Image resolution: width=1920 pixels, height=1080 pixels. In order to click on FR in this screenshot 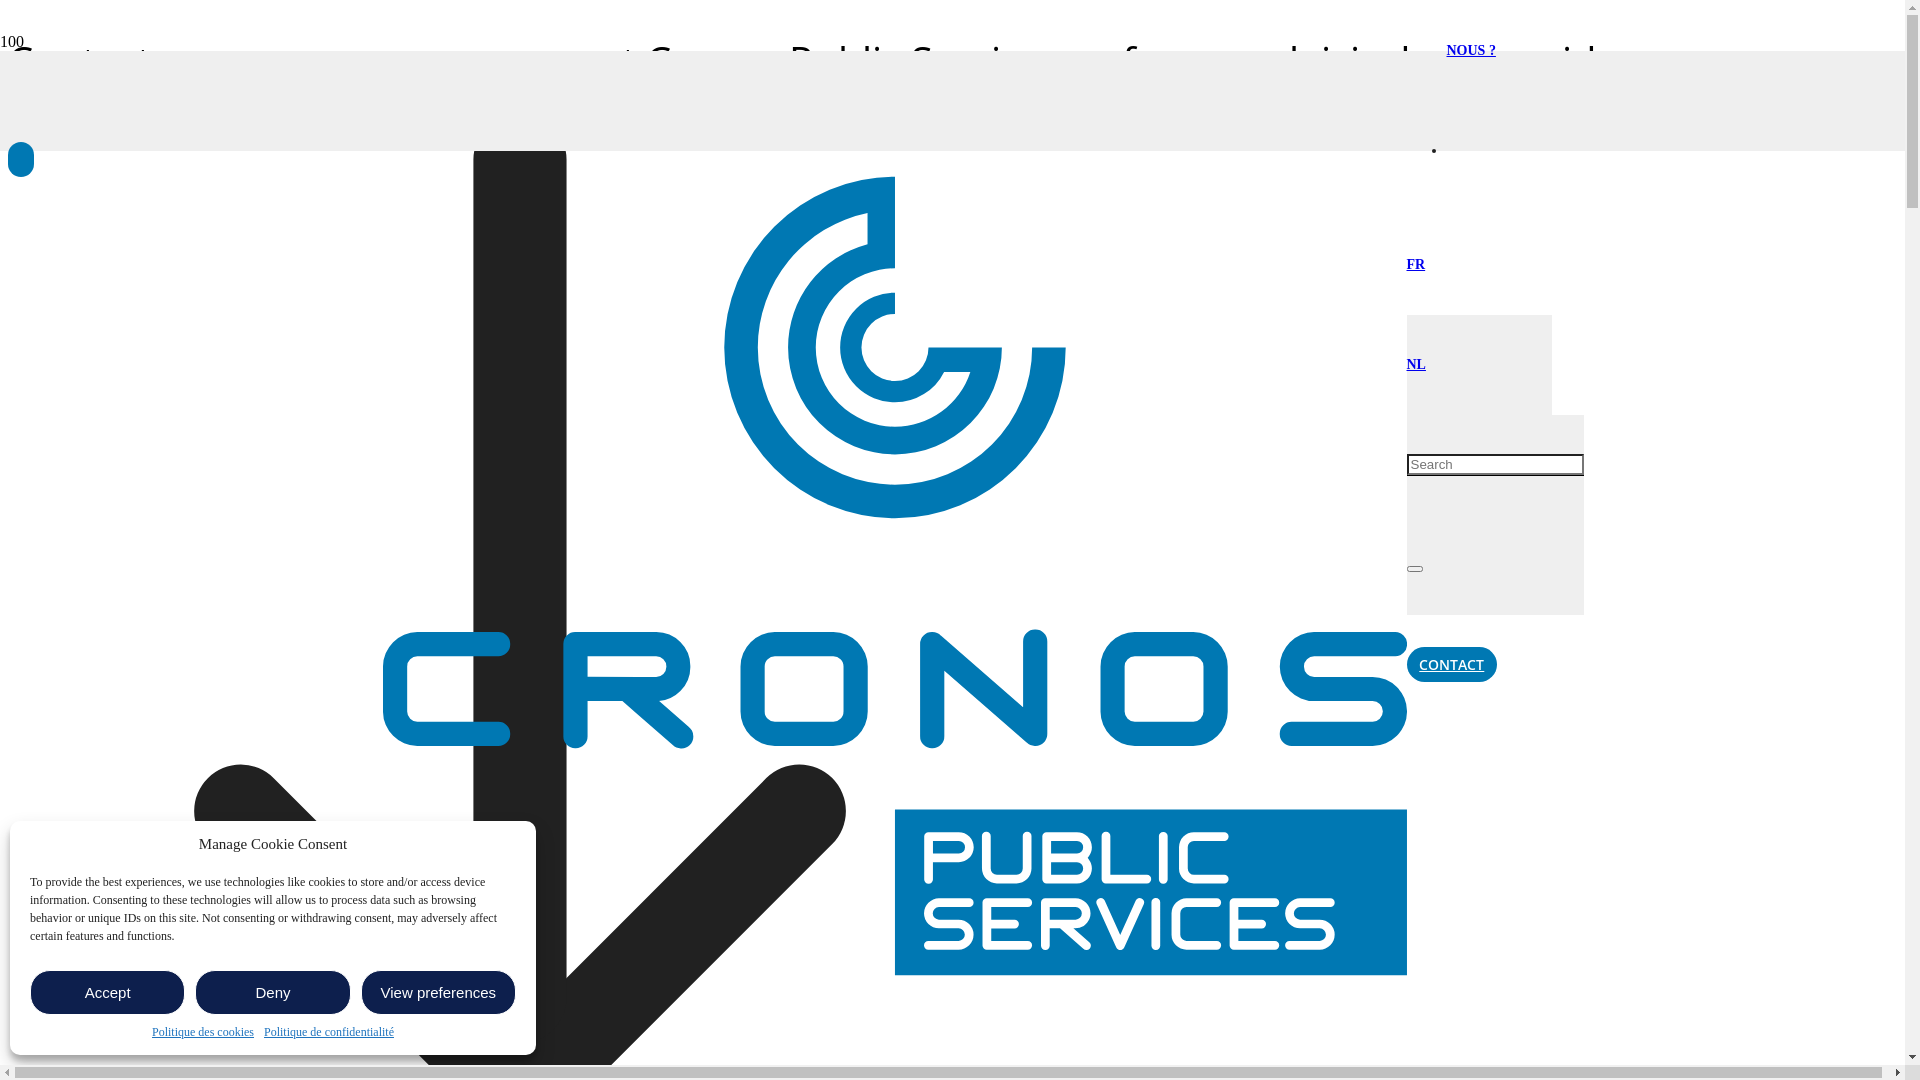, I will do `click(1416, 264)`.